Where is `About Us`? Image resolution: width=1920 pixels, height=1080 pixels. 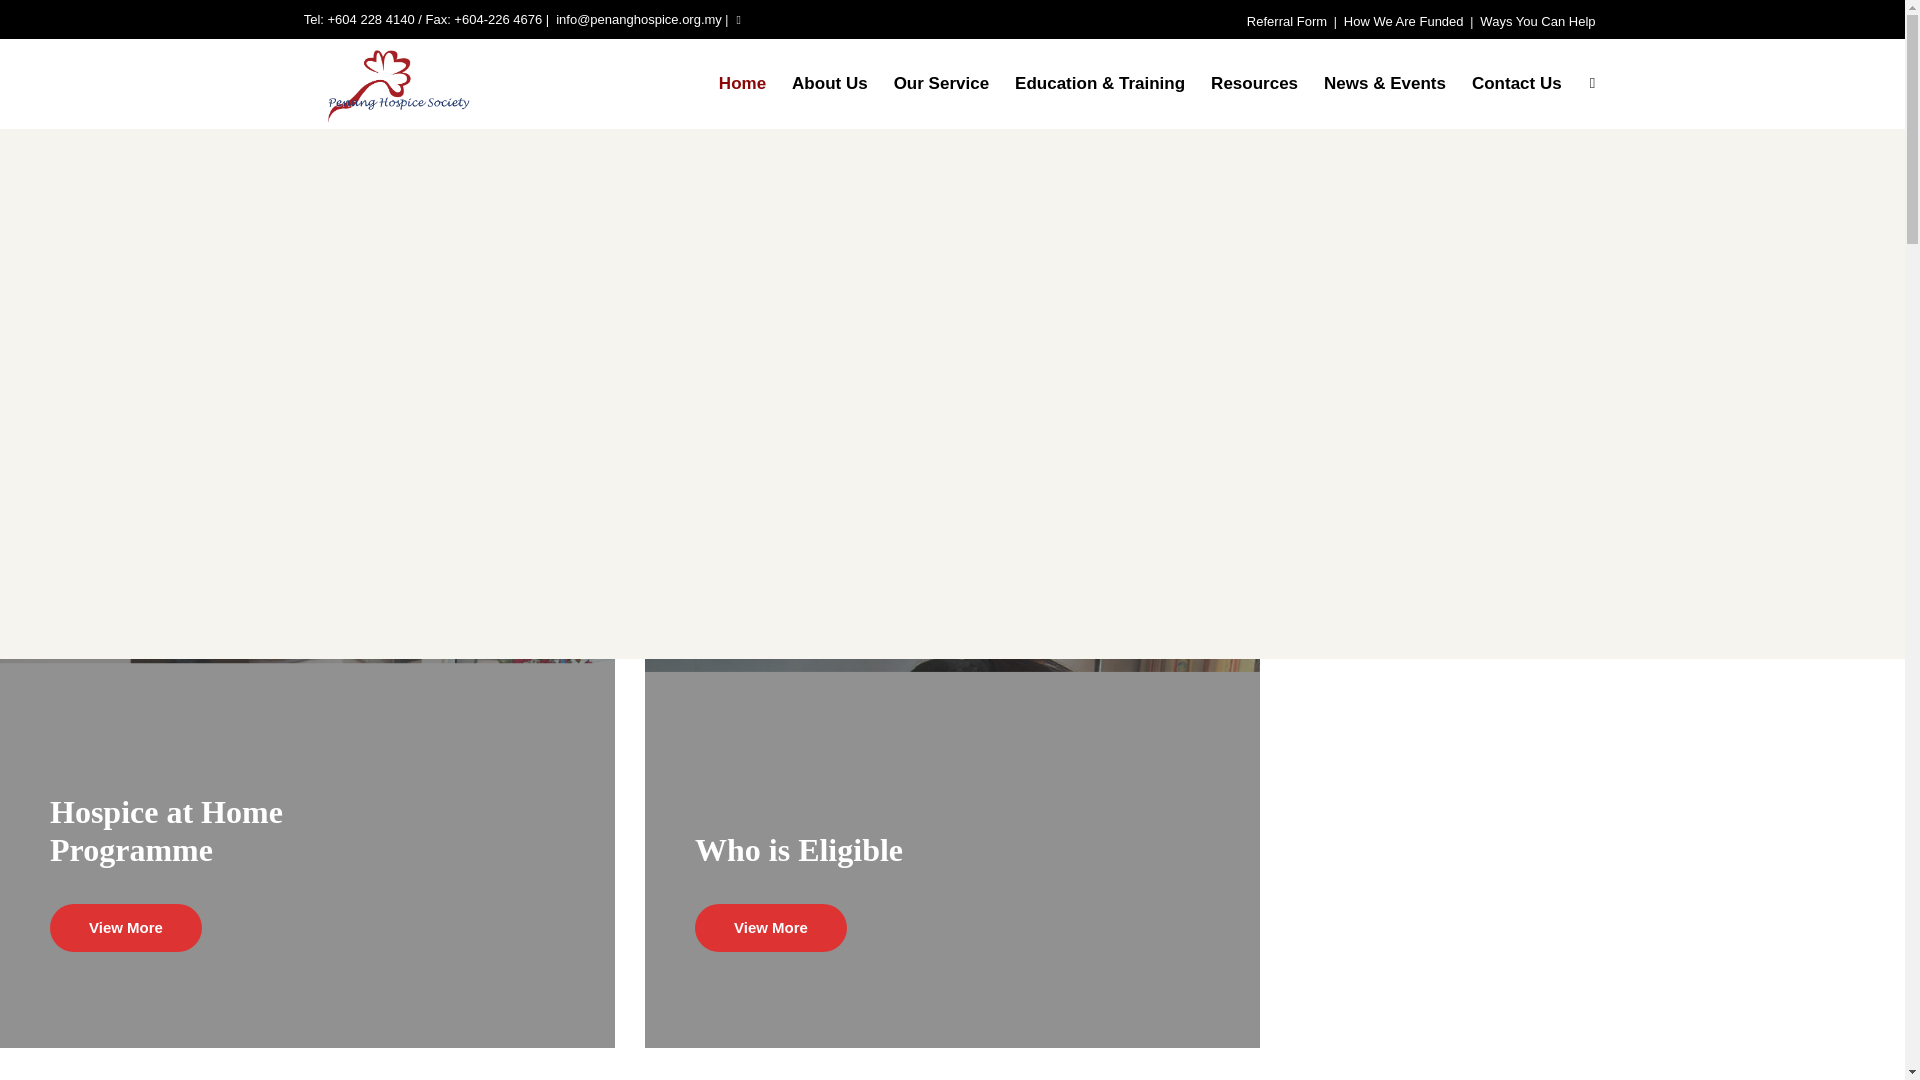 About Us is located at coordinates (830, 83).